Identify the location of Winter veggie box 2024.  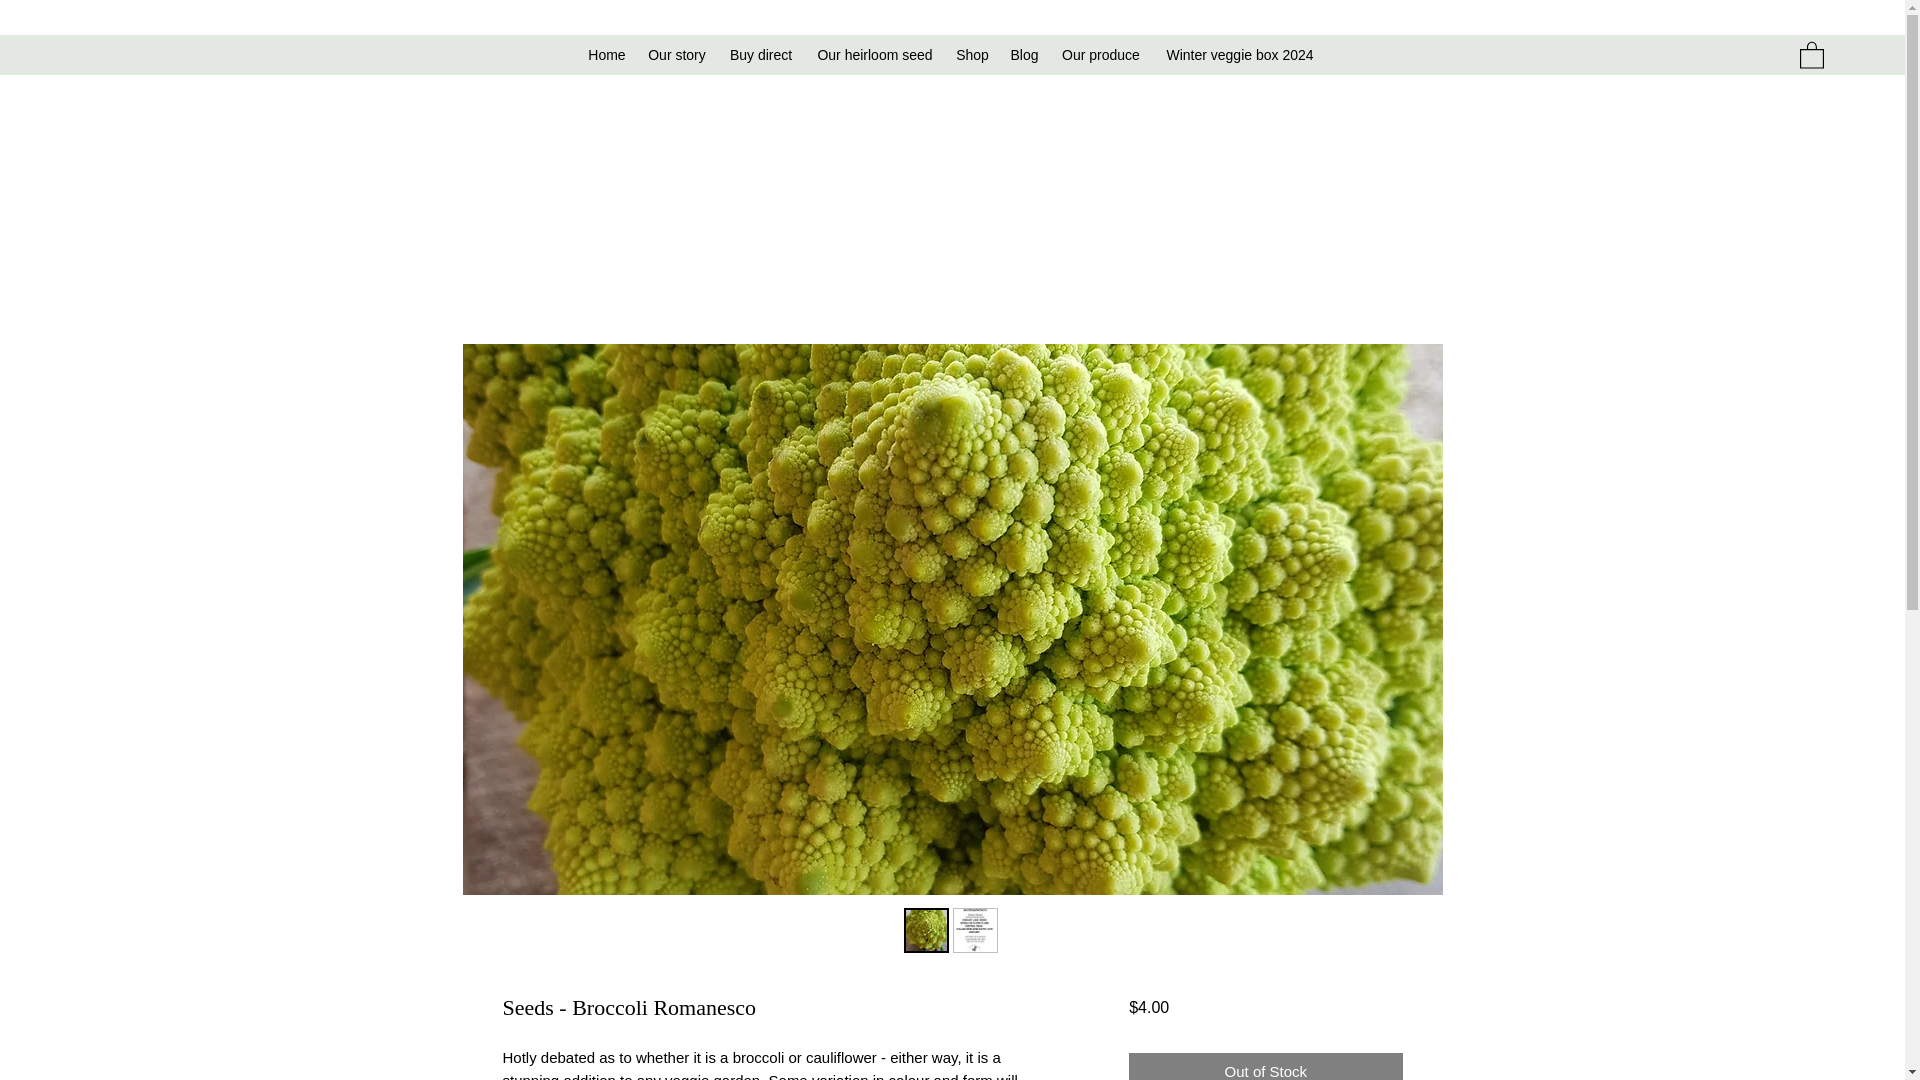
(1239, 54).